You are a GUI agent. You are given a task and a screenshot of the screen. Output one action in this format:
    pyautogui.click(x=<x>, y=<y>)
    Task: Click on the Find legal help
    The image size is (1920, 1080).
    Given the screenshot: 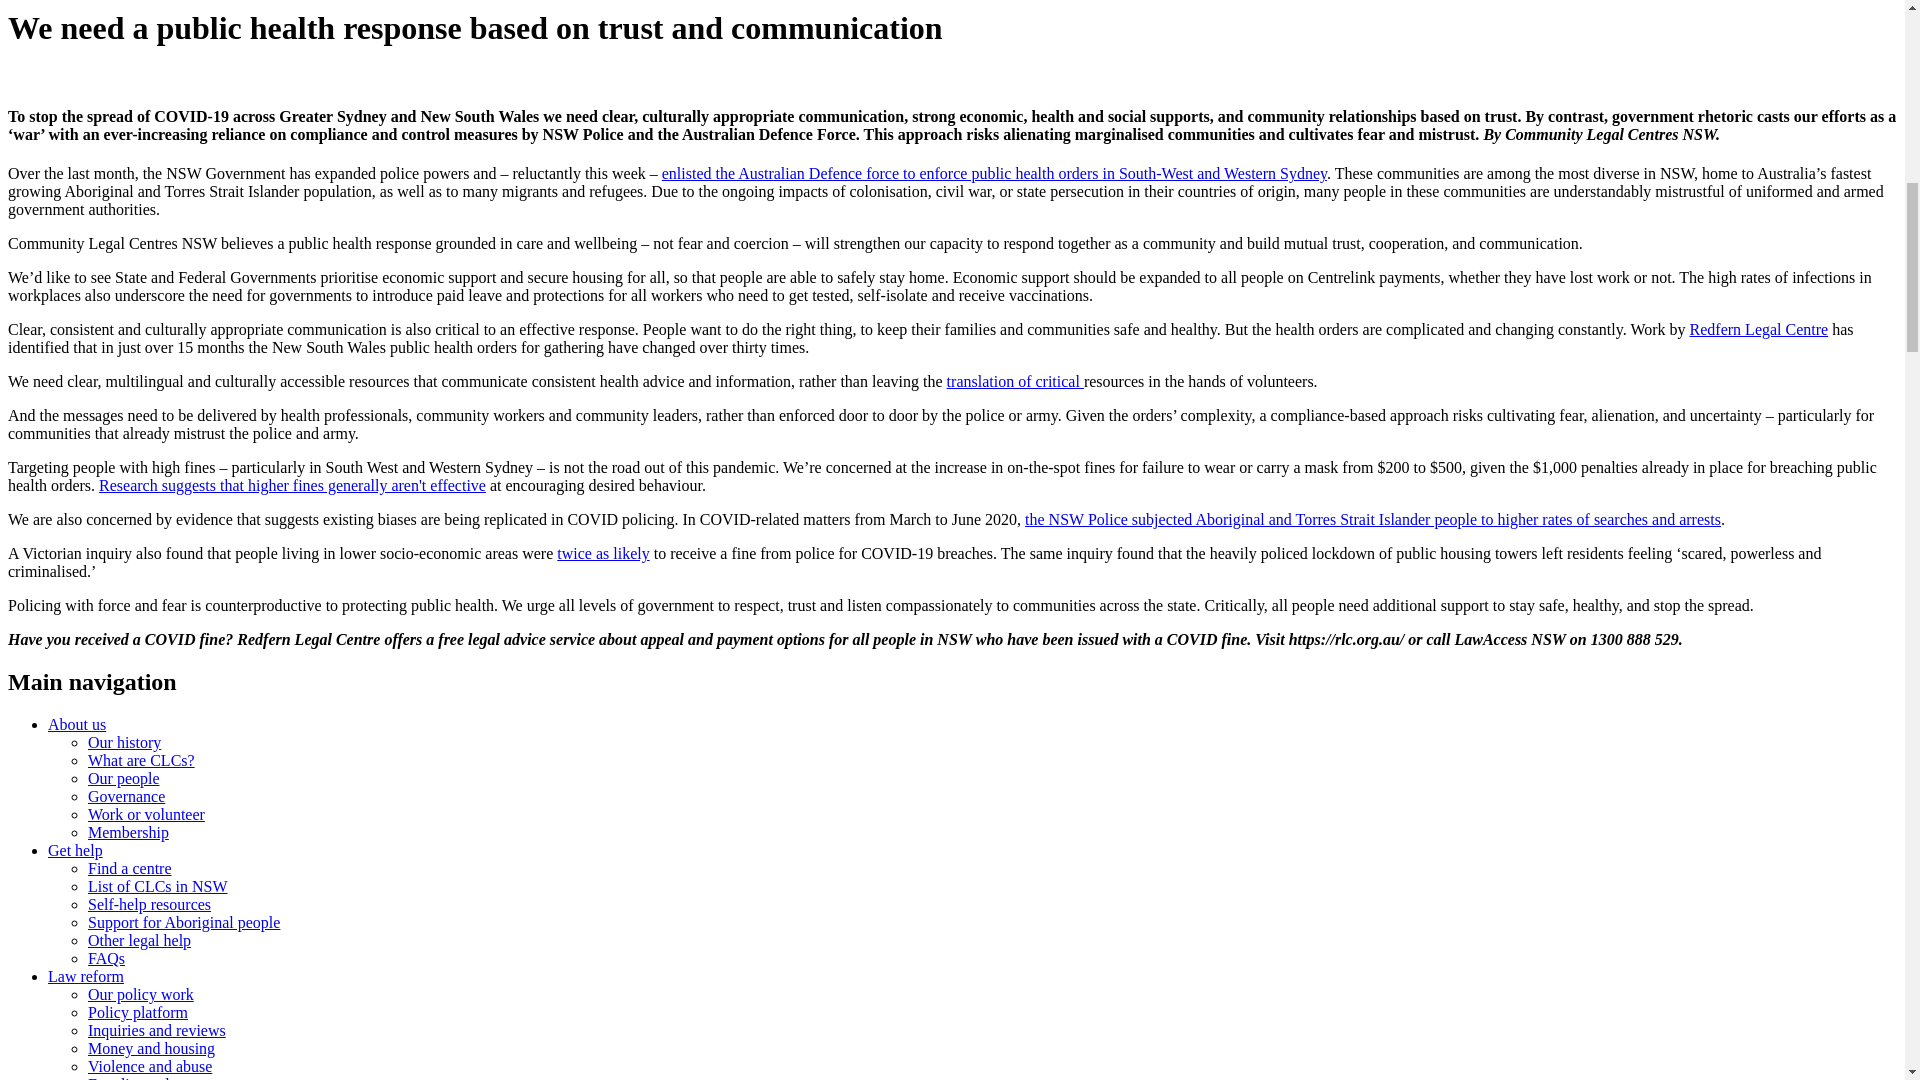 What is the action you would take?
    pyautogui.click(x=76, y=850)
    